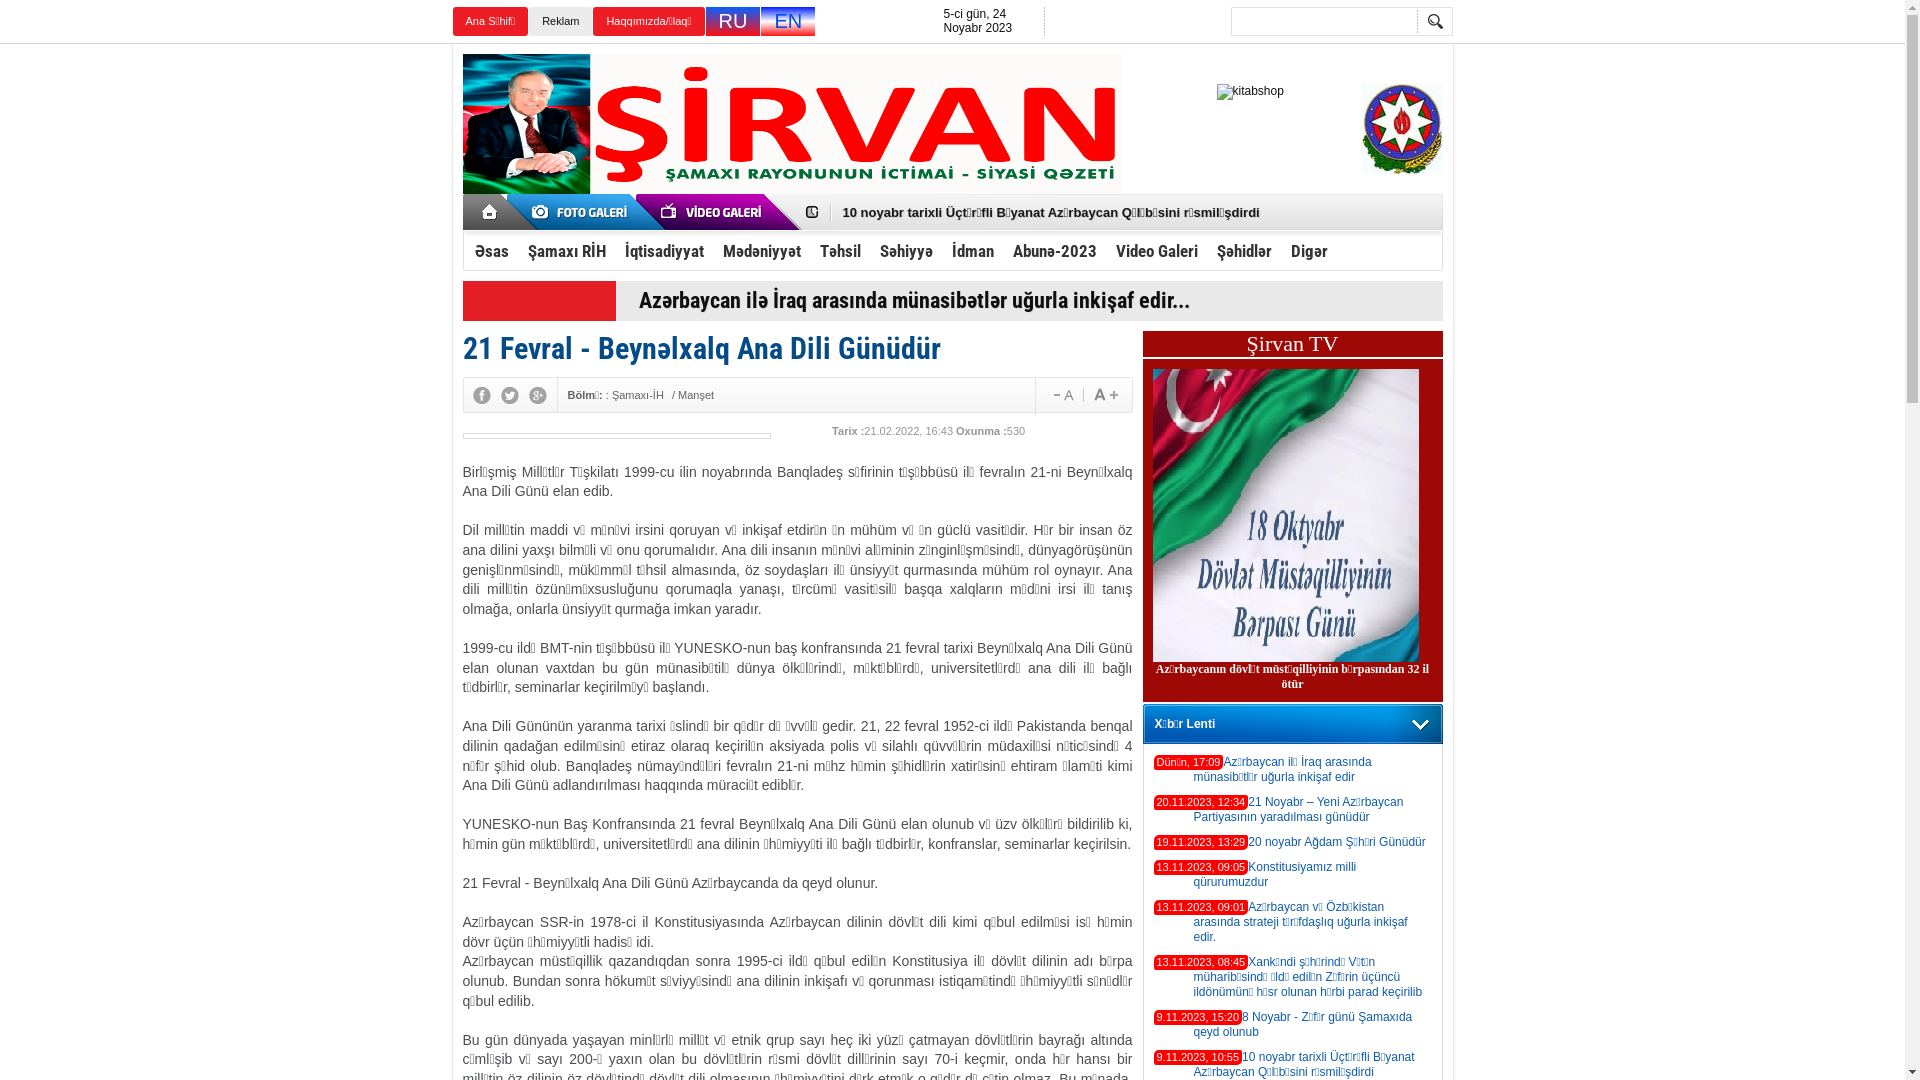 The width and height of the screenshot is (1920, 1080). What do you see at coordinates (583, 212) in the screenshot?
I see `ELANLAR` at bounding box center [583, 212].